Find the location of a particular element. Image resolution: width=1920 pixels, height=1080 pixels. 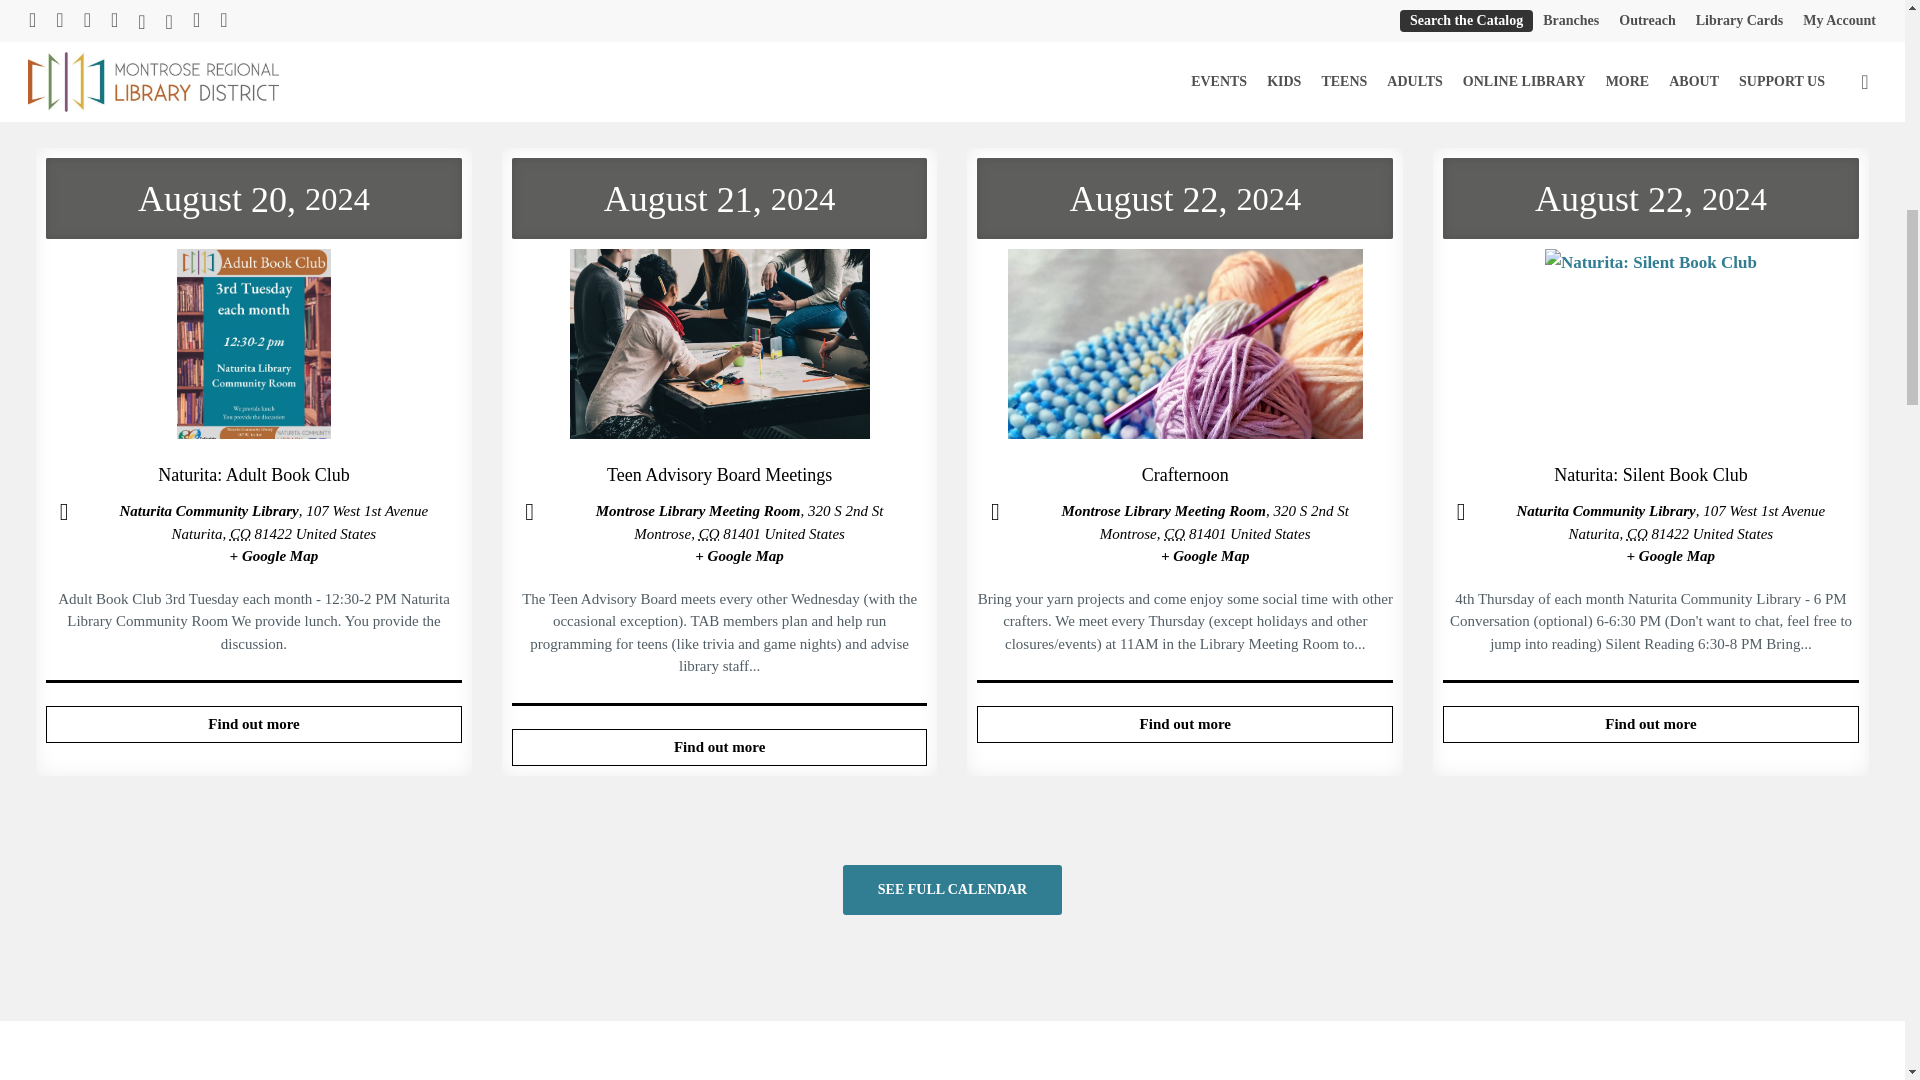

Click to view a Google Map is located at coordinates (739, 555).